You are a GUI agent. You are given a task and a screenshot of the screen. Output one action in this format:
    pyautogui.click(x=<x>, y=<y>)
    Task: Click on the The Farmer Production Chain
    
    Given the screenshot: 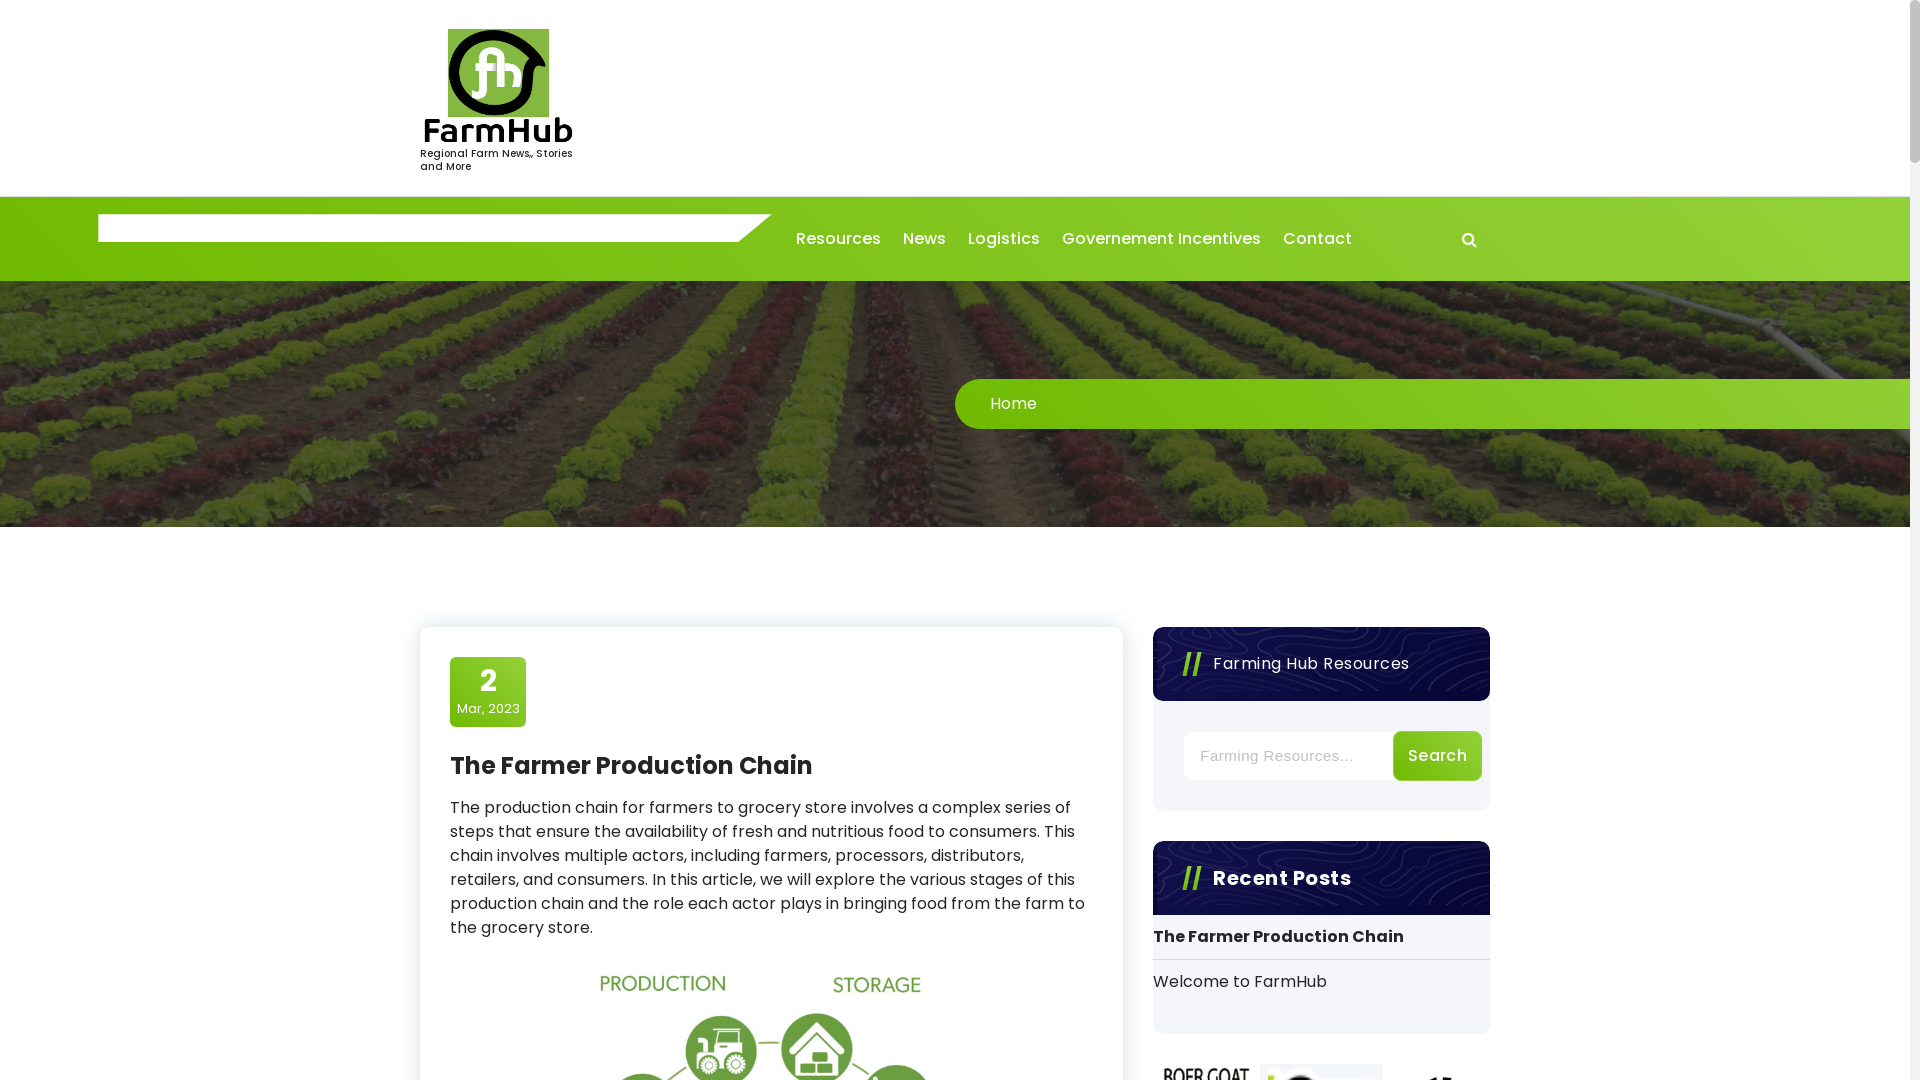 What is the action you would take?
    pyautogui.click(x=632, y=766)
    